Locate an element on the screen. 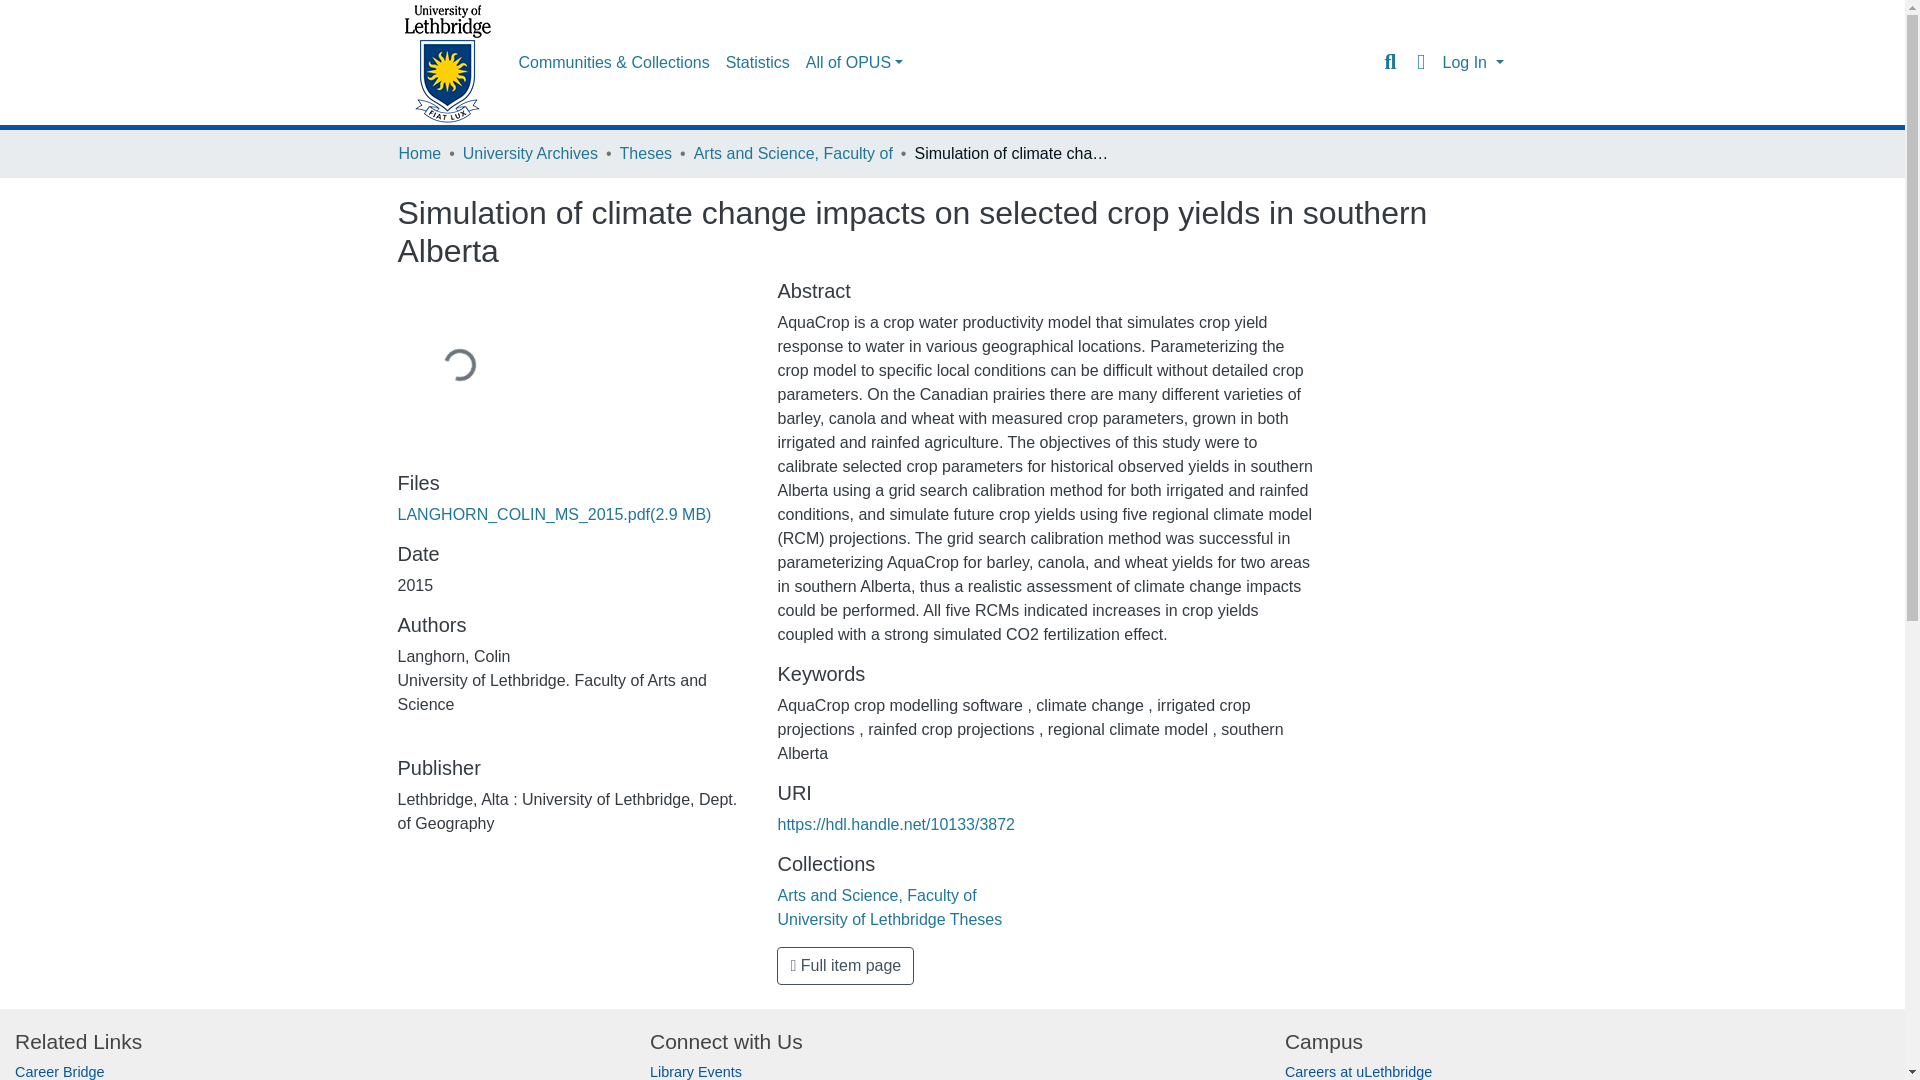 This screenshot has height=1080, width=1920. Careers at uLethbridge is located at coordinates (1358, 1072).